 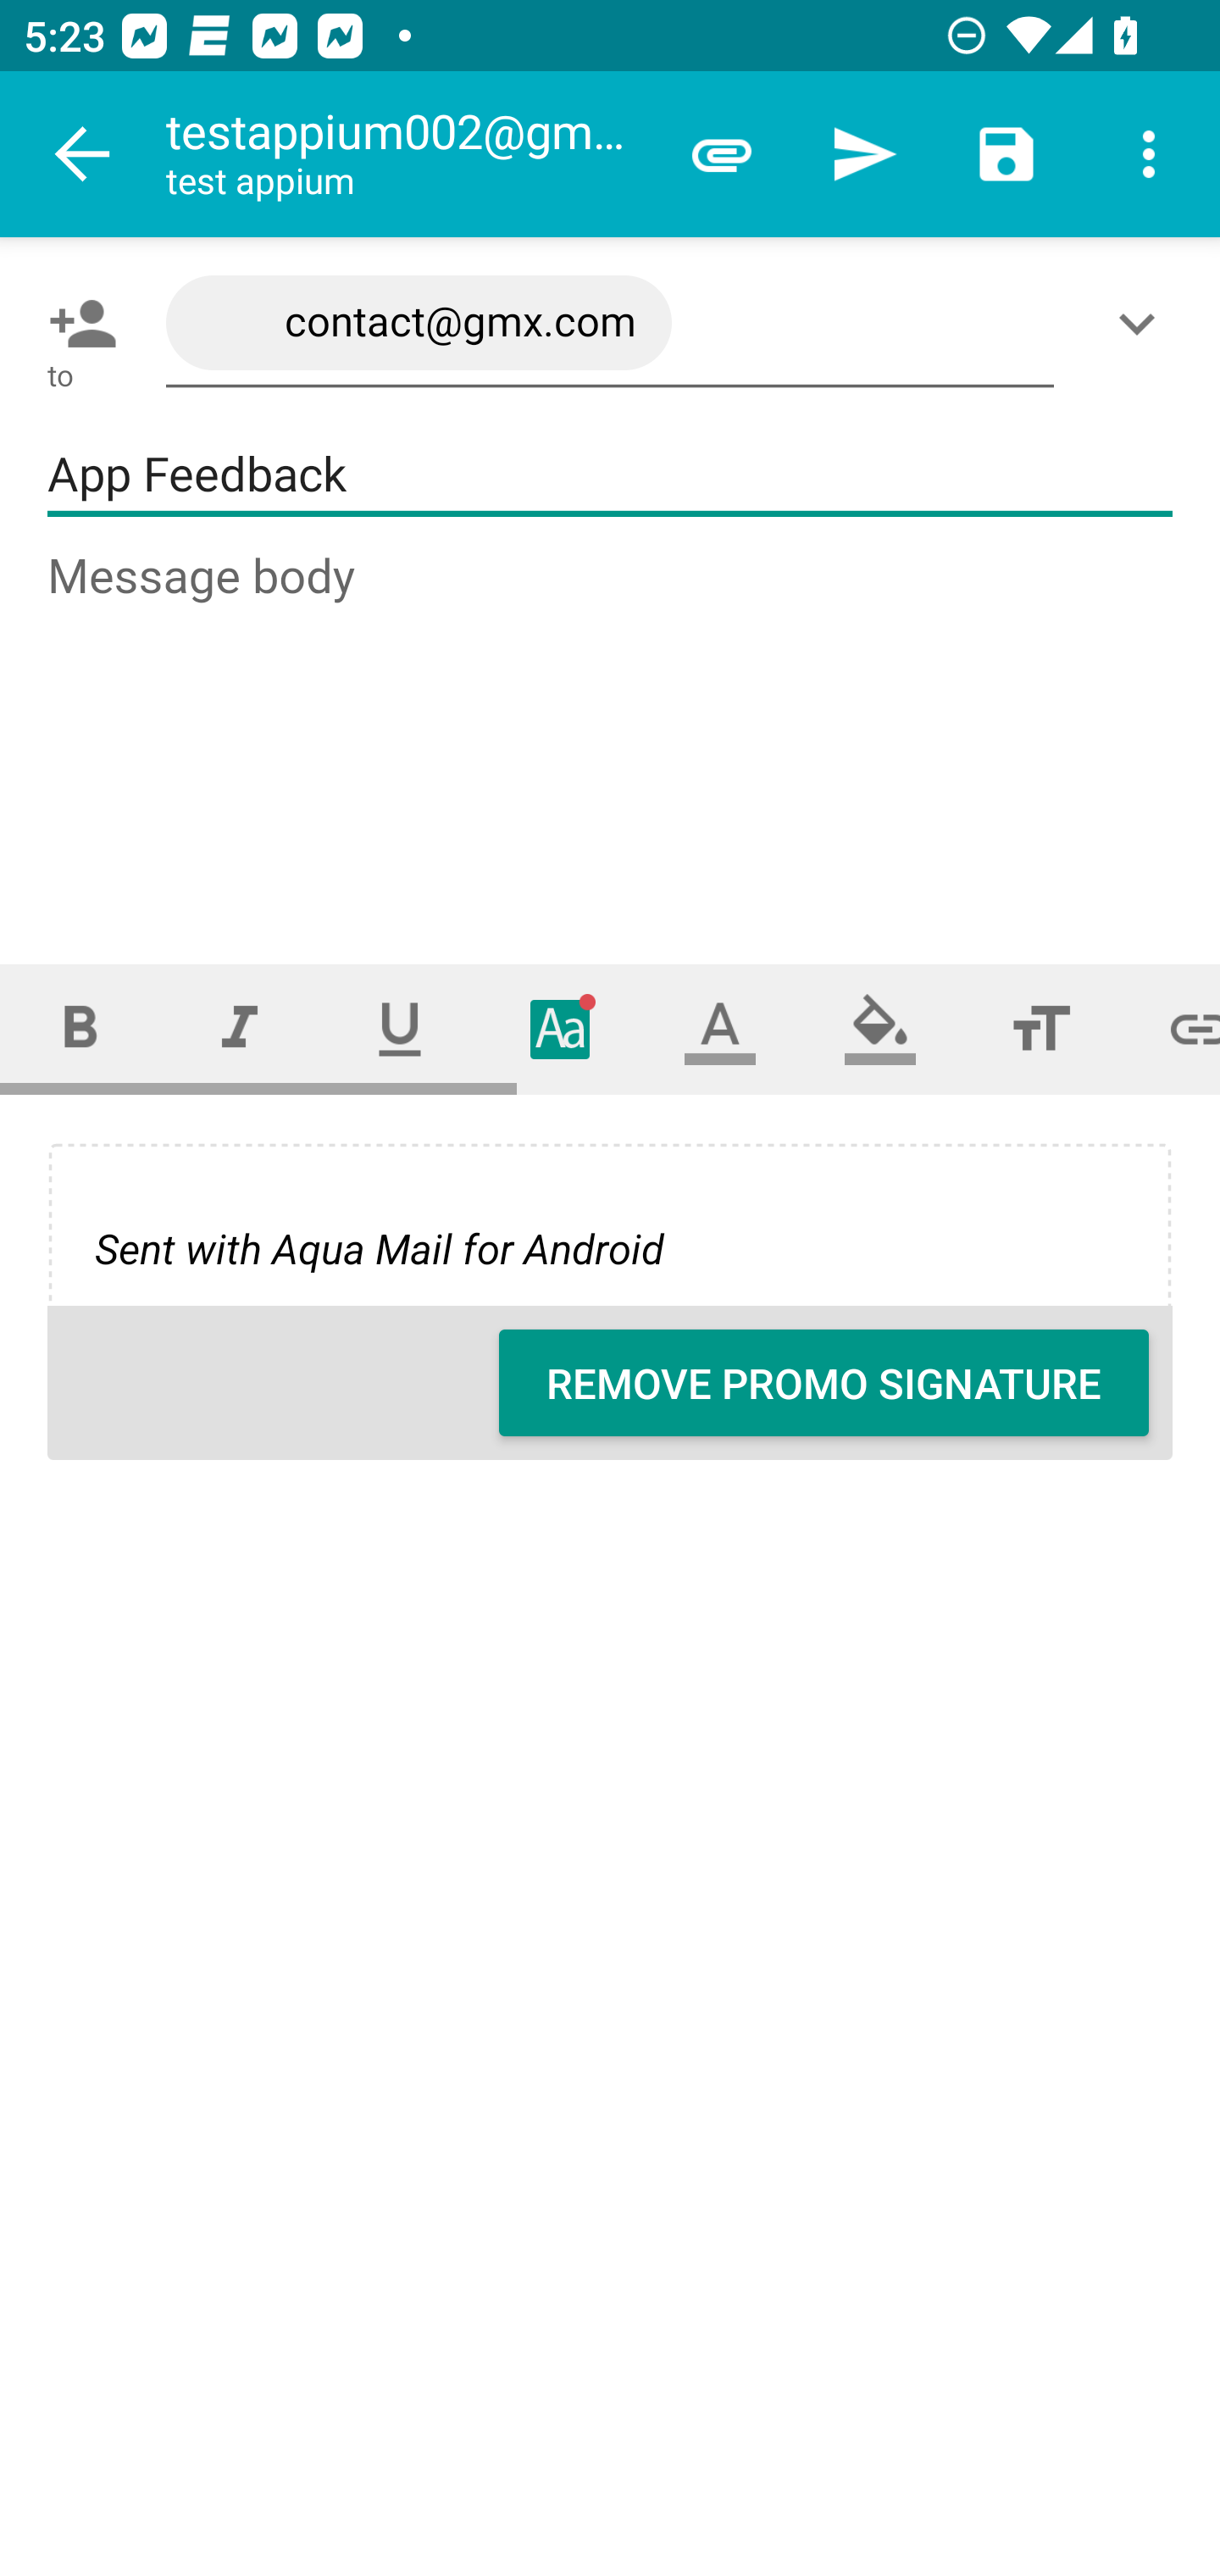 I want to click on Underline, so click(x=400, y=1029).